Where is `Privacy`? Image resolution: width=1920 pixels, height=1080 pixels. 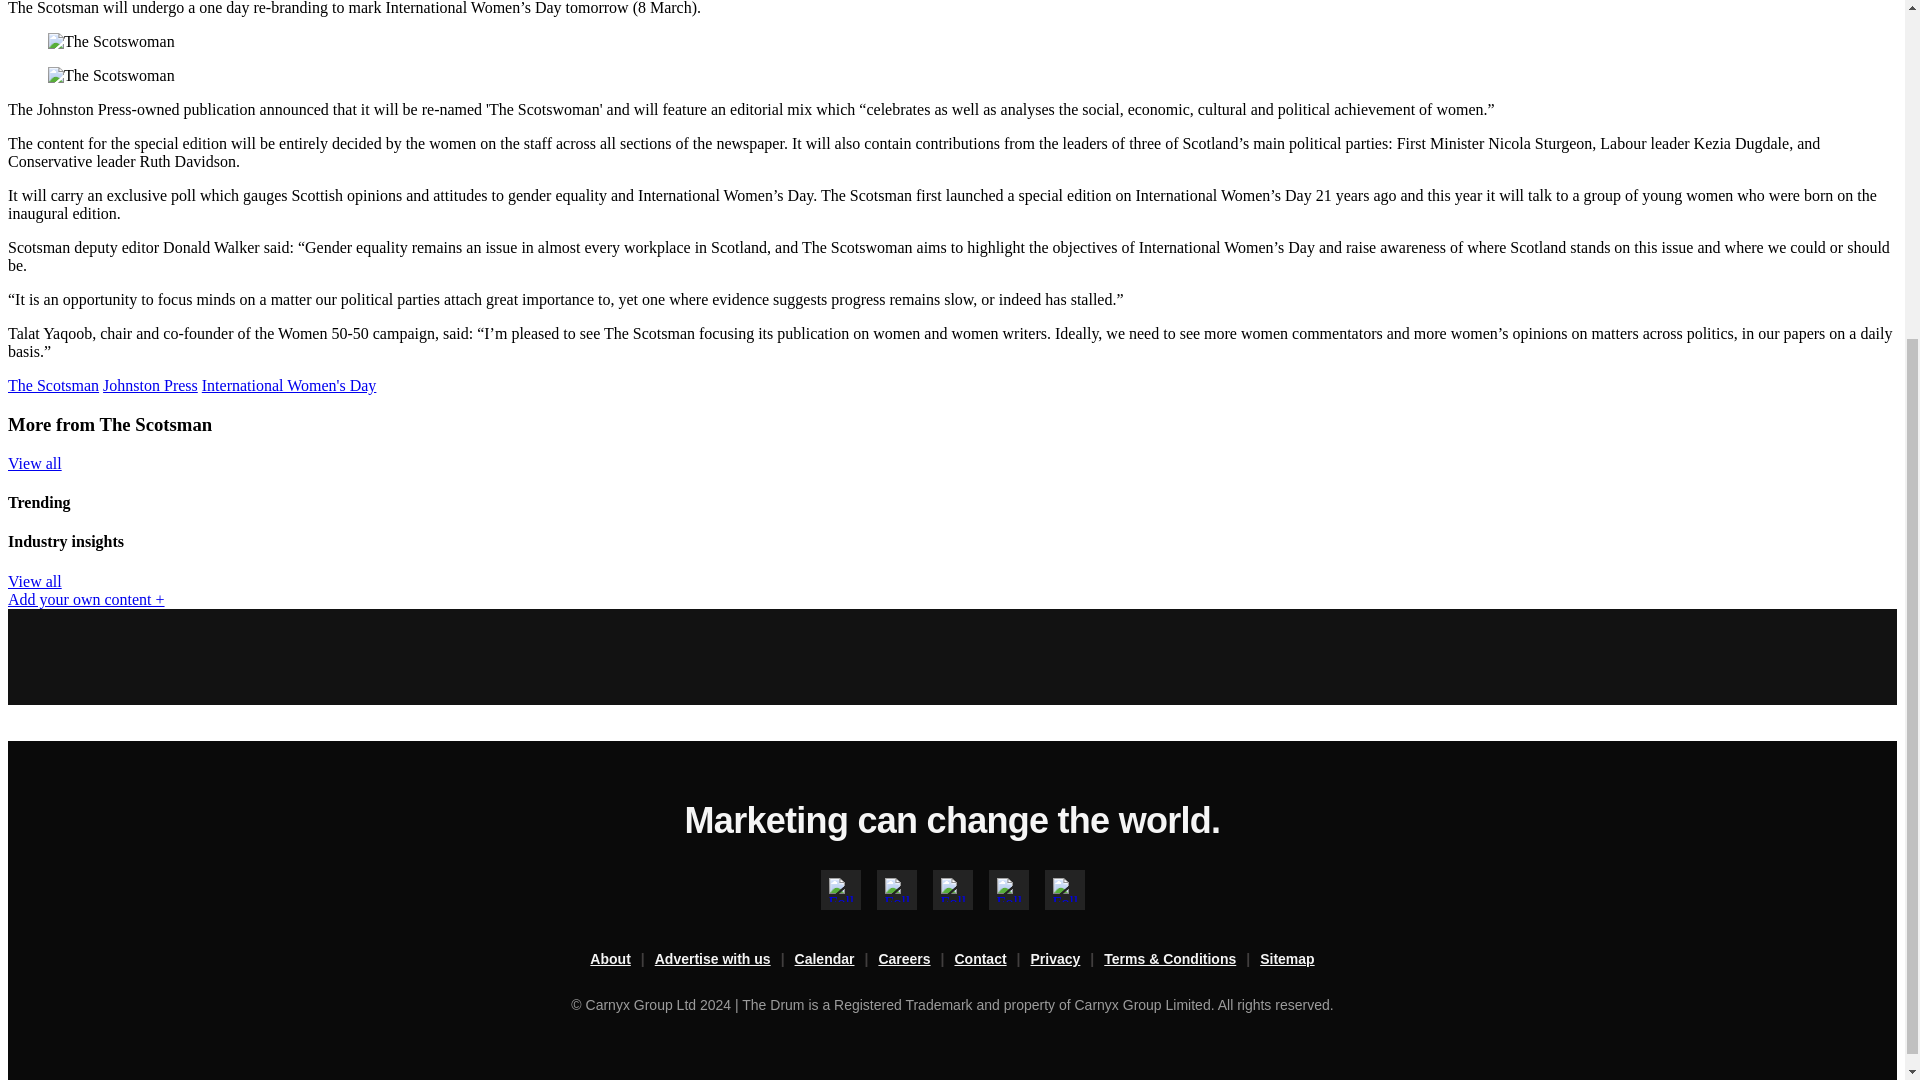
Privacy is located at coordinates (1068, 960).